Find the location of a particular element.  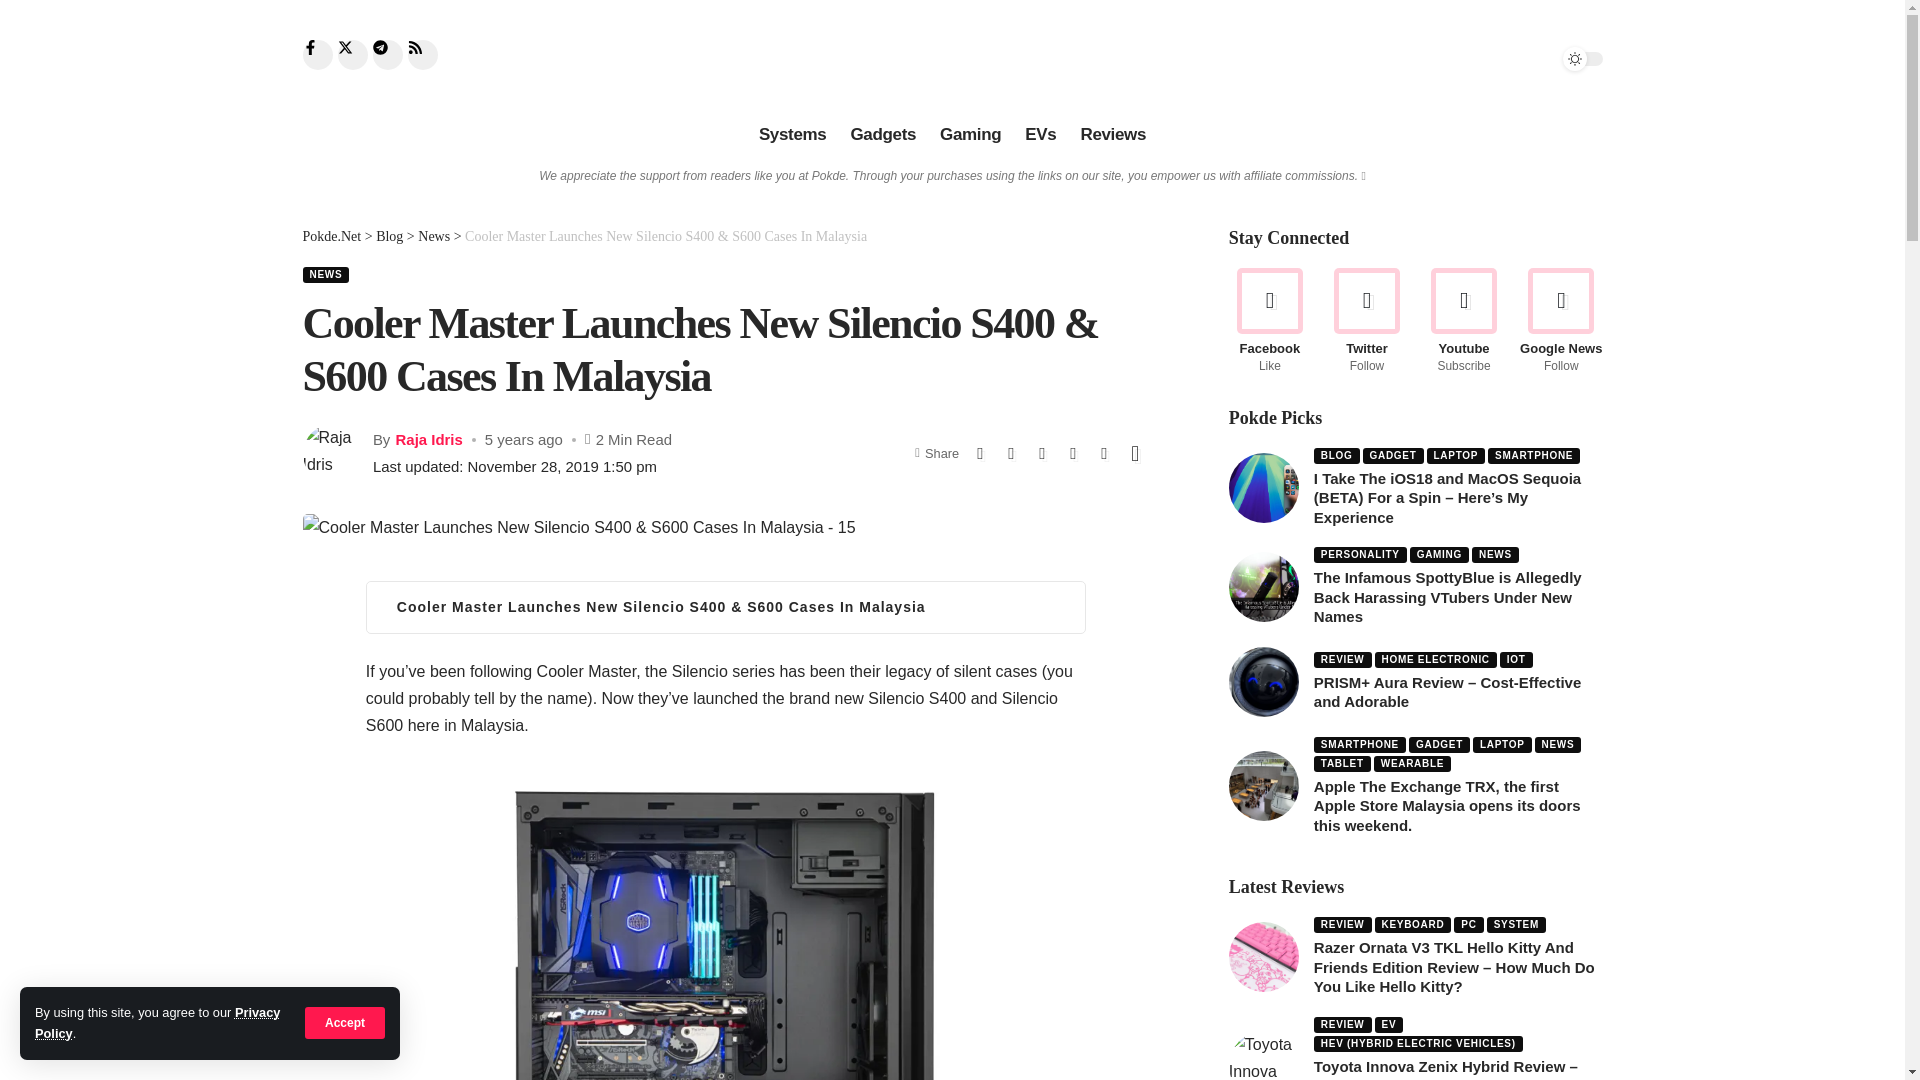

Privacy Policy is located at coordinates (157, 1022).